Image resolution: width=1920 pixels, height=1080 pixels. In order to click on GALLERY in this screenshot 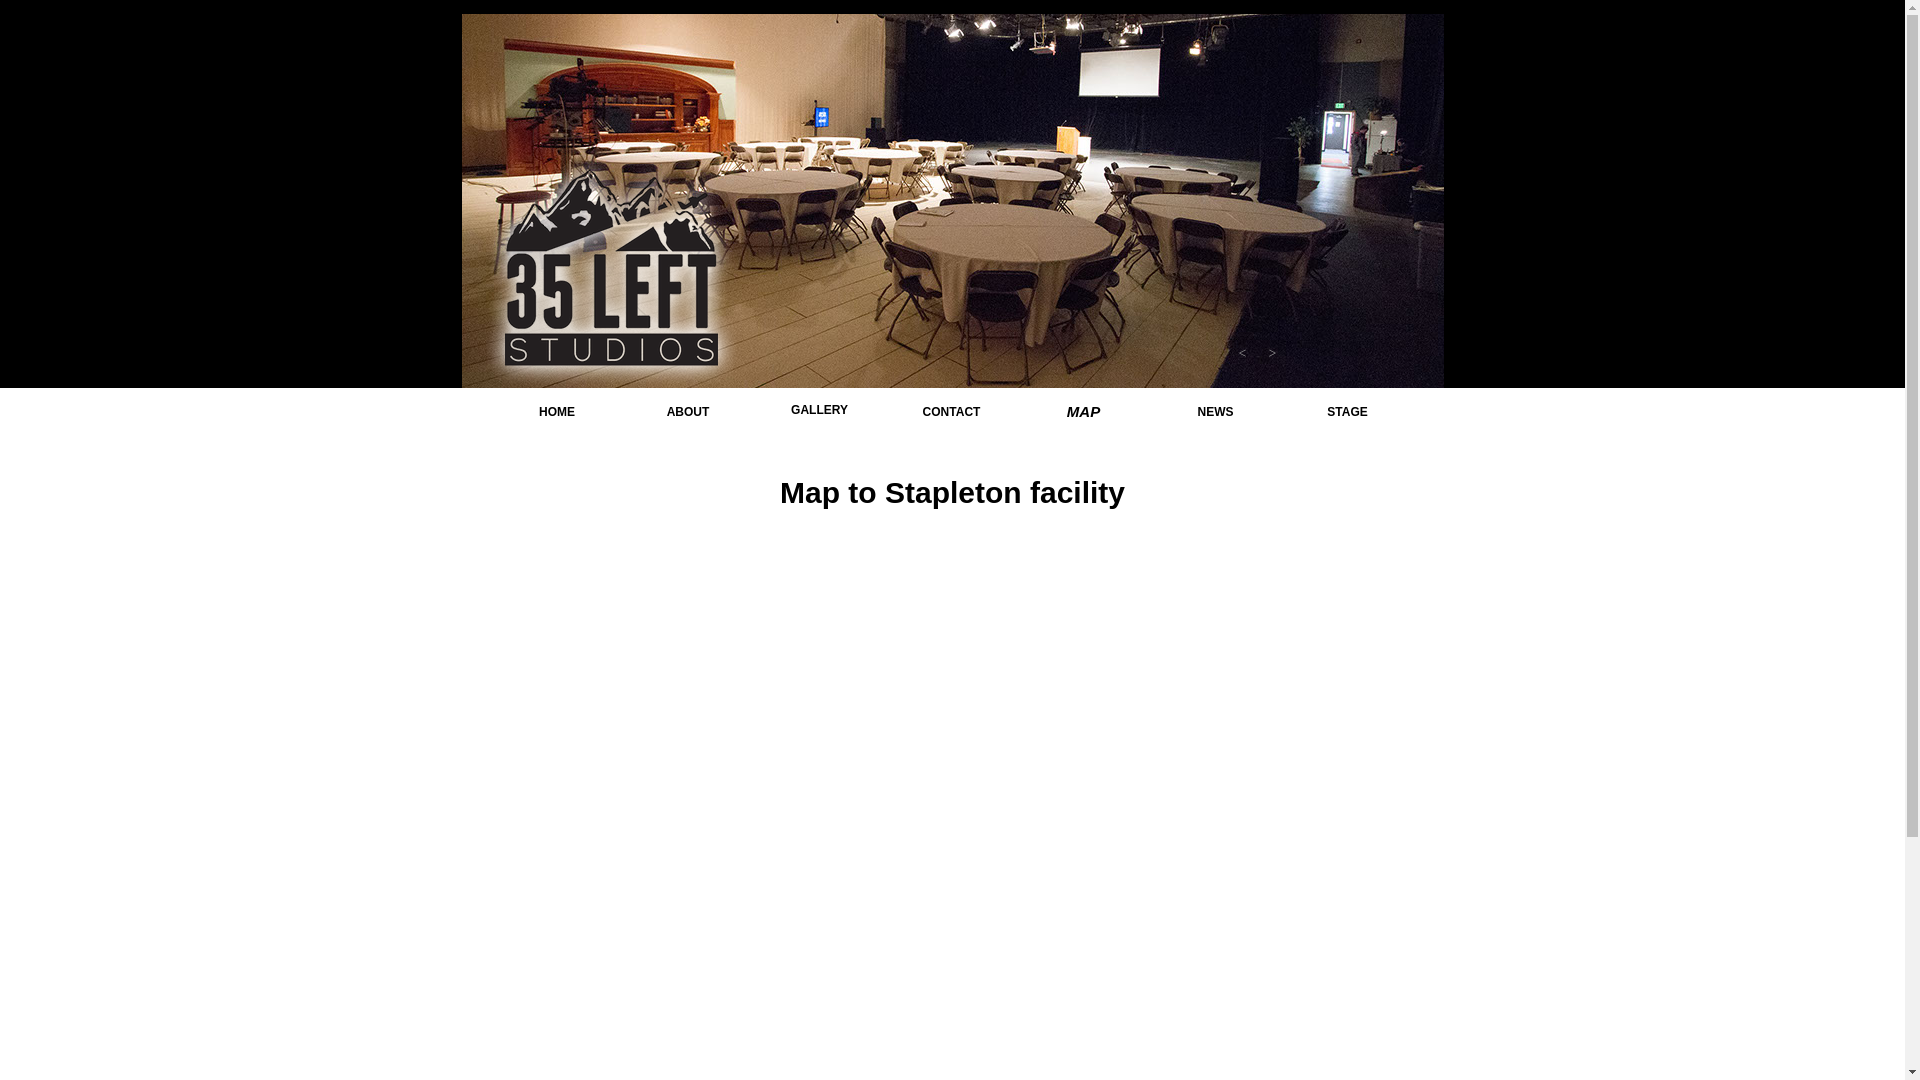, I will do `click(819, 412)`.